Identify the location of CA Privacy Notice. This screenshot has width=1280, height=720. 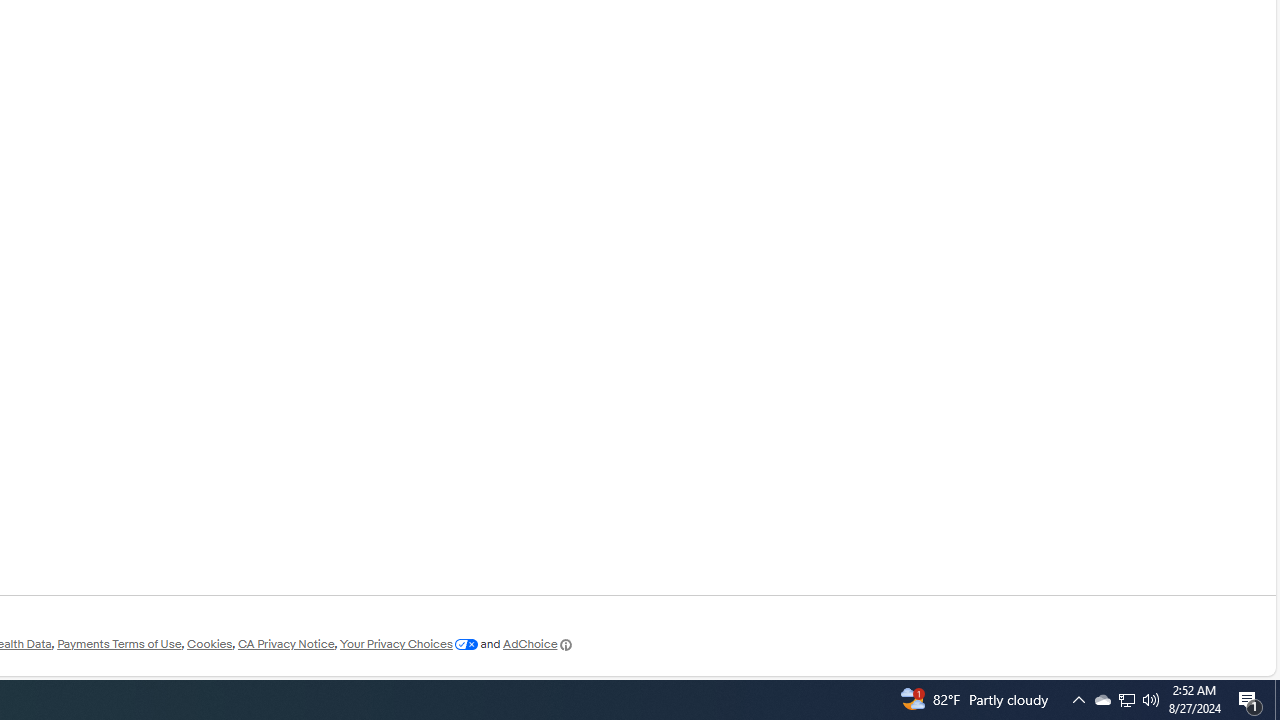
(286, 644).